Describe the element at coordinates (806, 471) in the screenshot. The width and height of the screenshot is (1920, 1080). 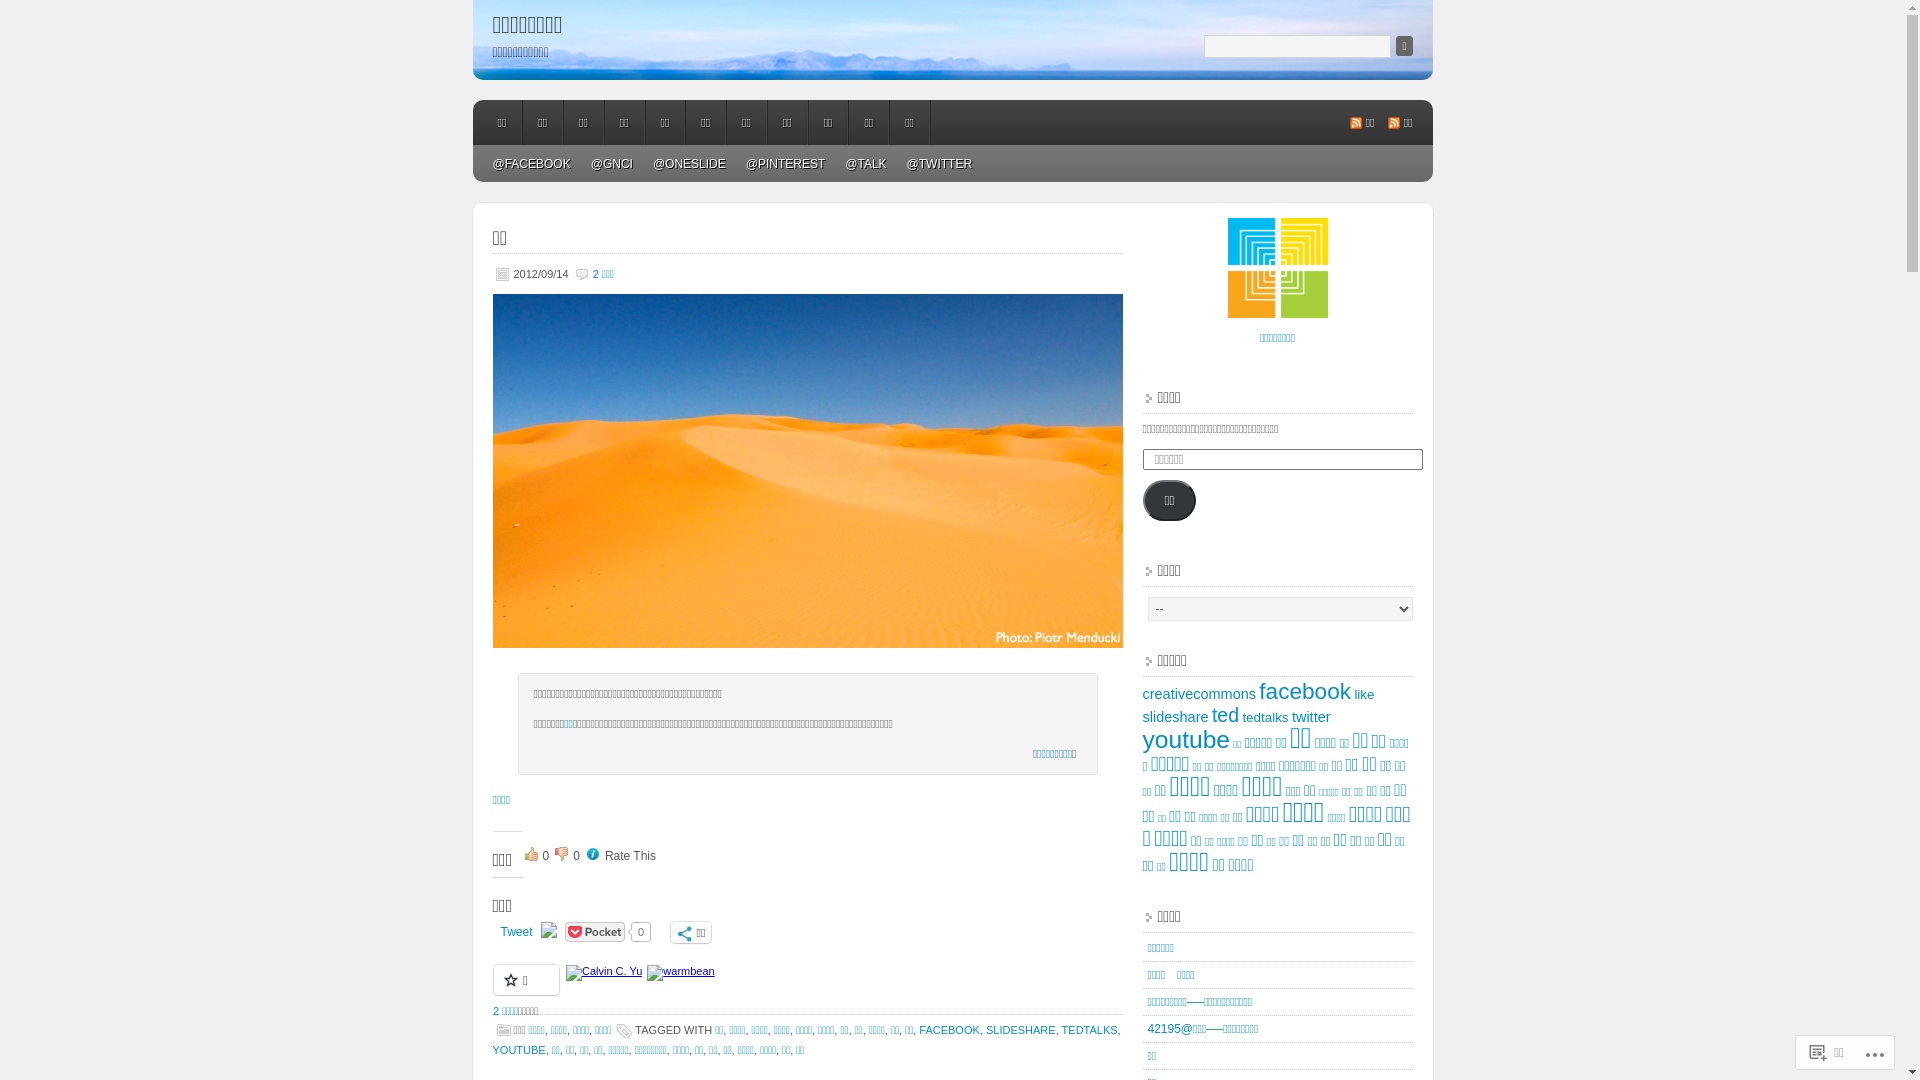
I see `netfish-20120914-mining-1280` at that location.